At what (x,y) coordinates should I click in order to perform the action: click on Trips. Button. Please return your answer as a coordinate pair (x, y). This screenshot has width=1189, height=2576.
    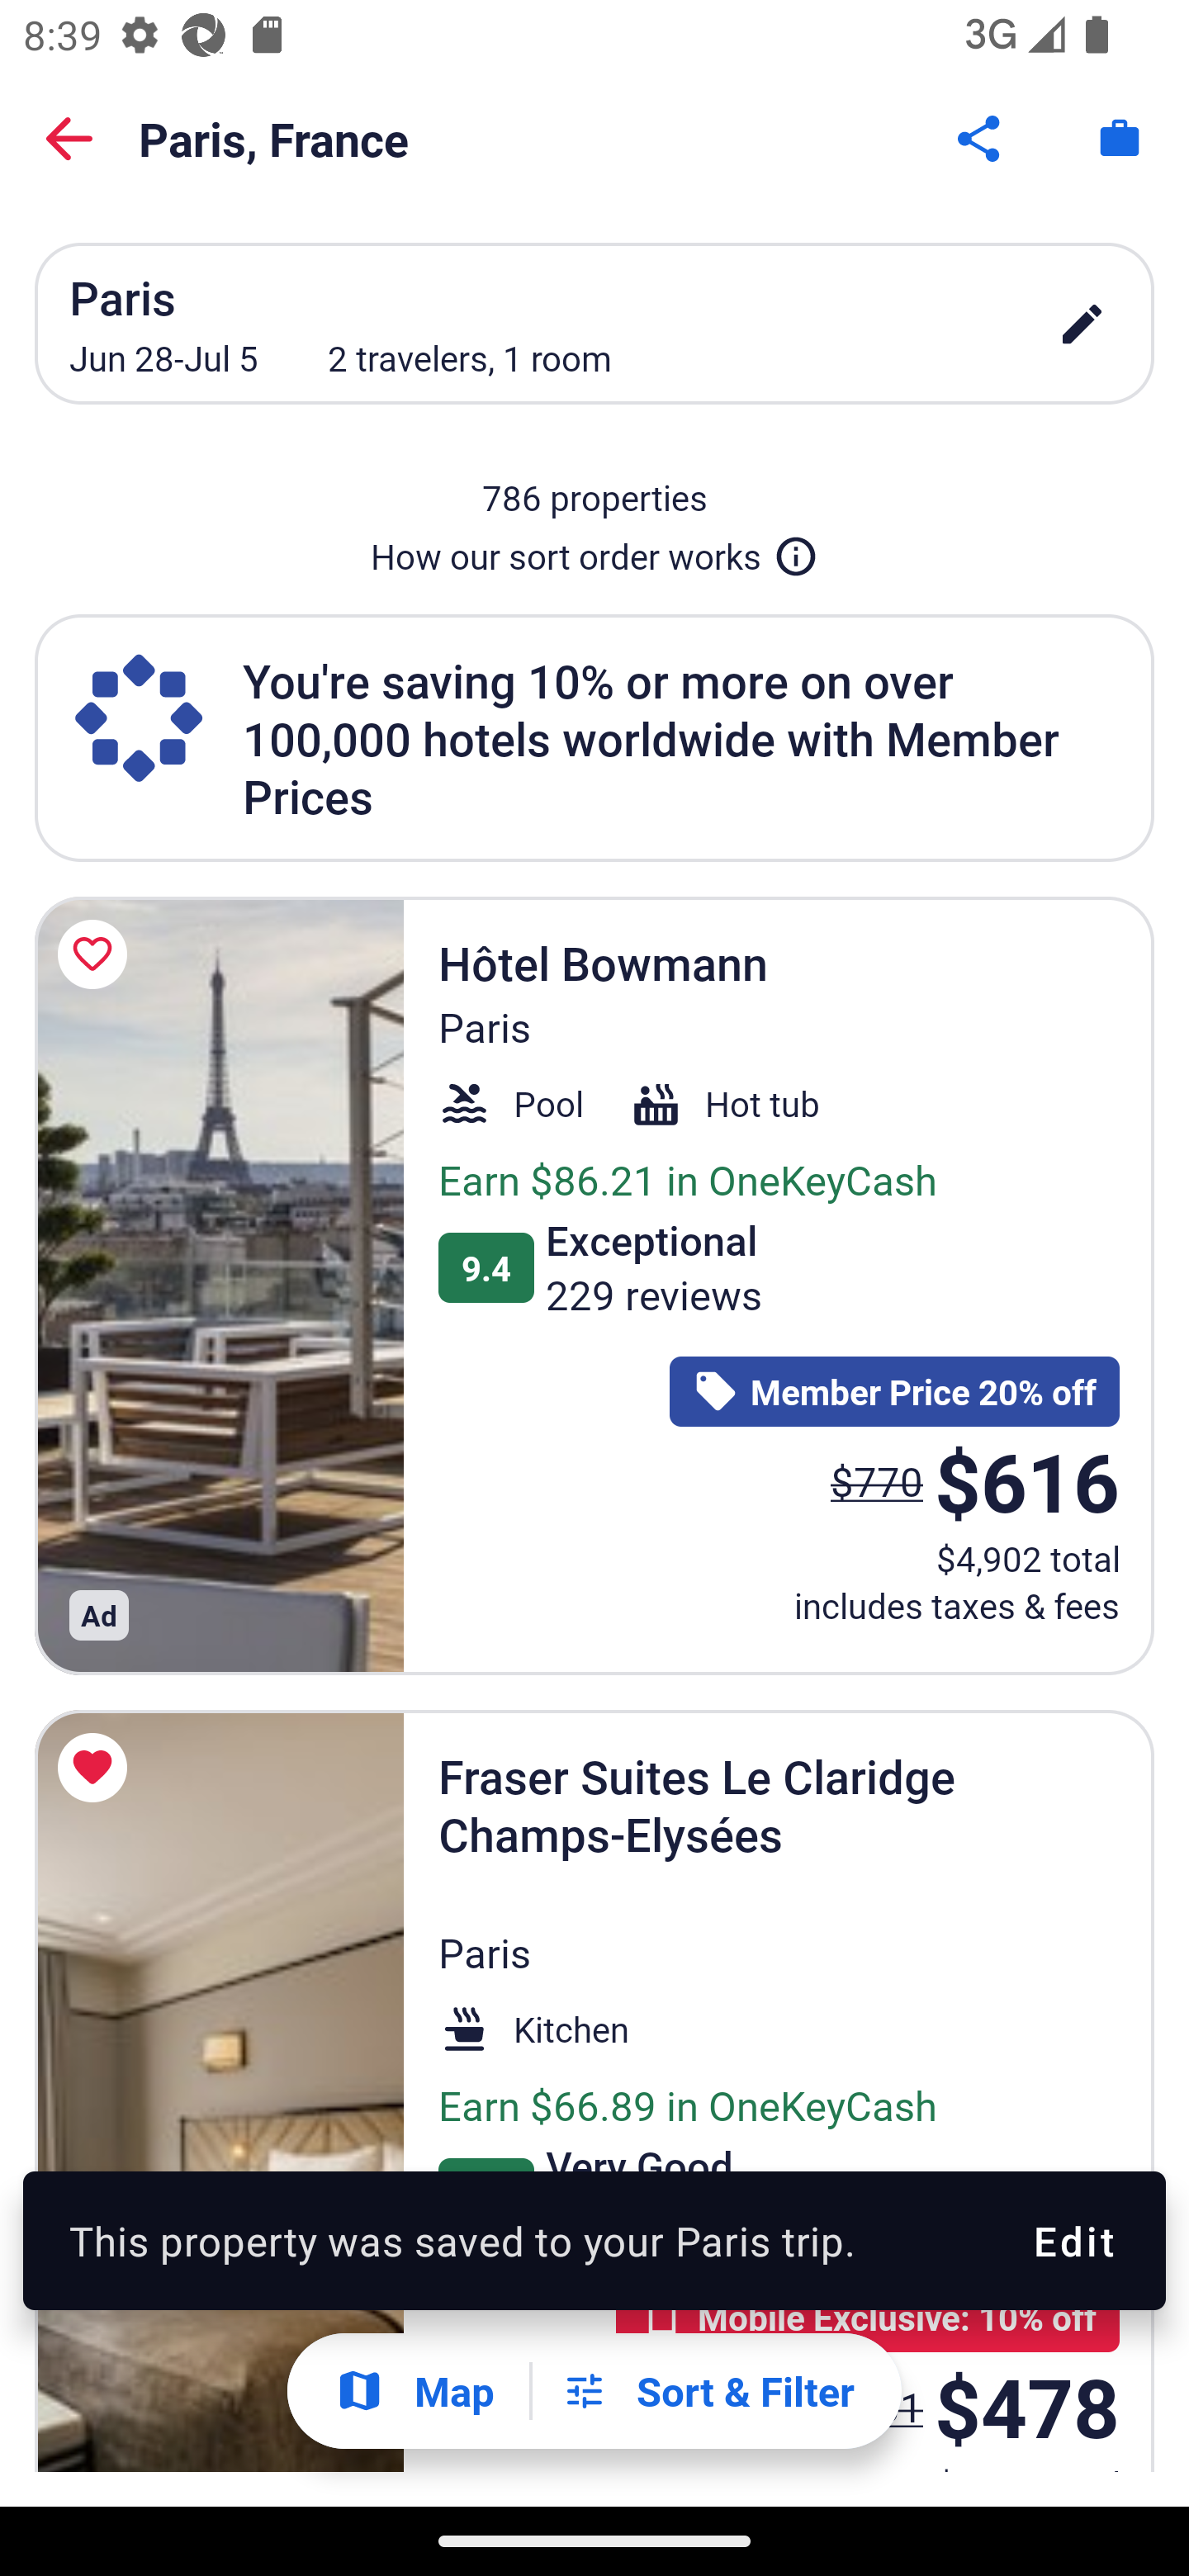
    Looking at the image, I should click on (1120, 139).